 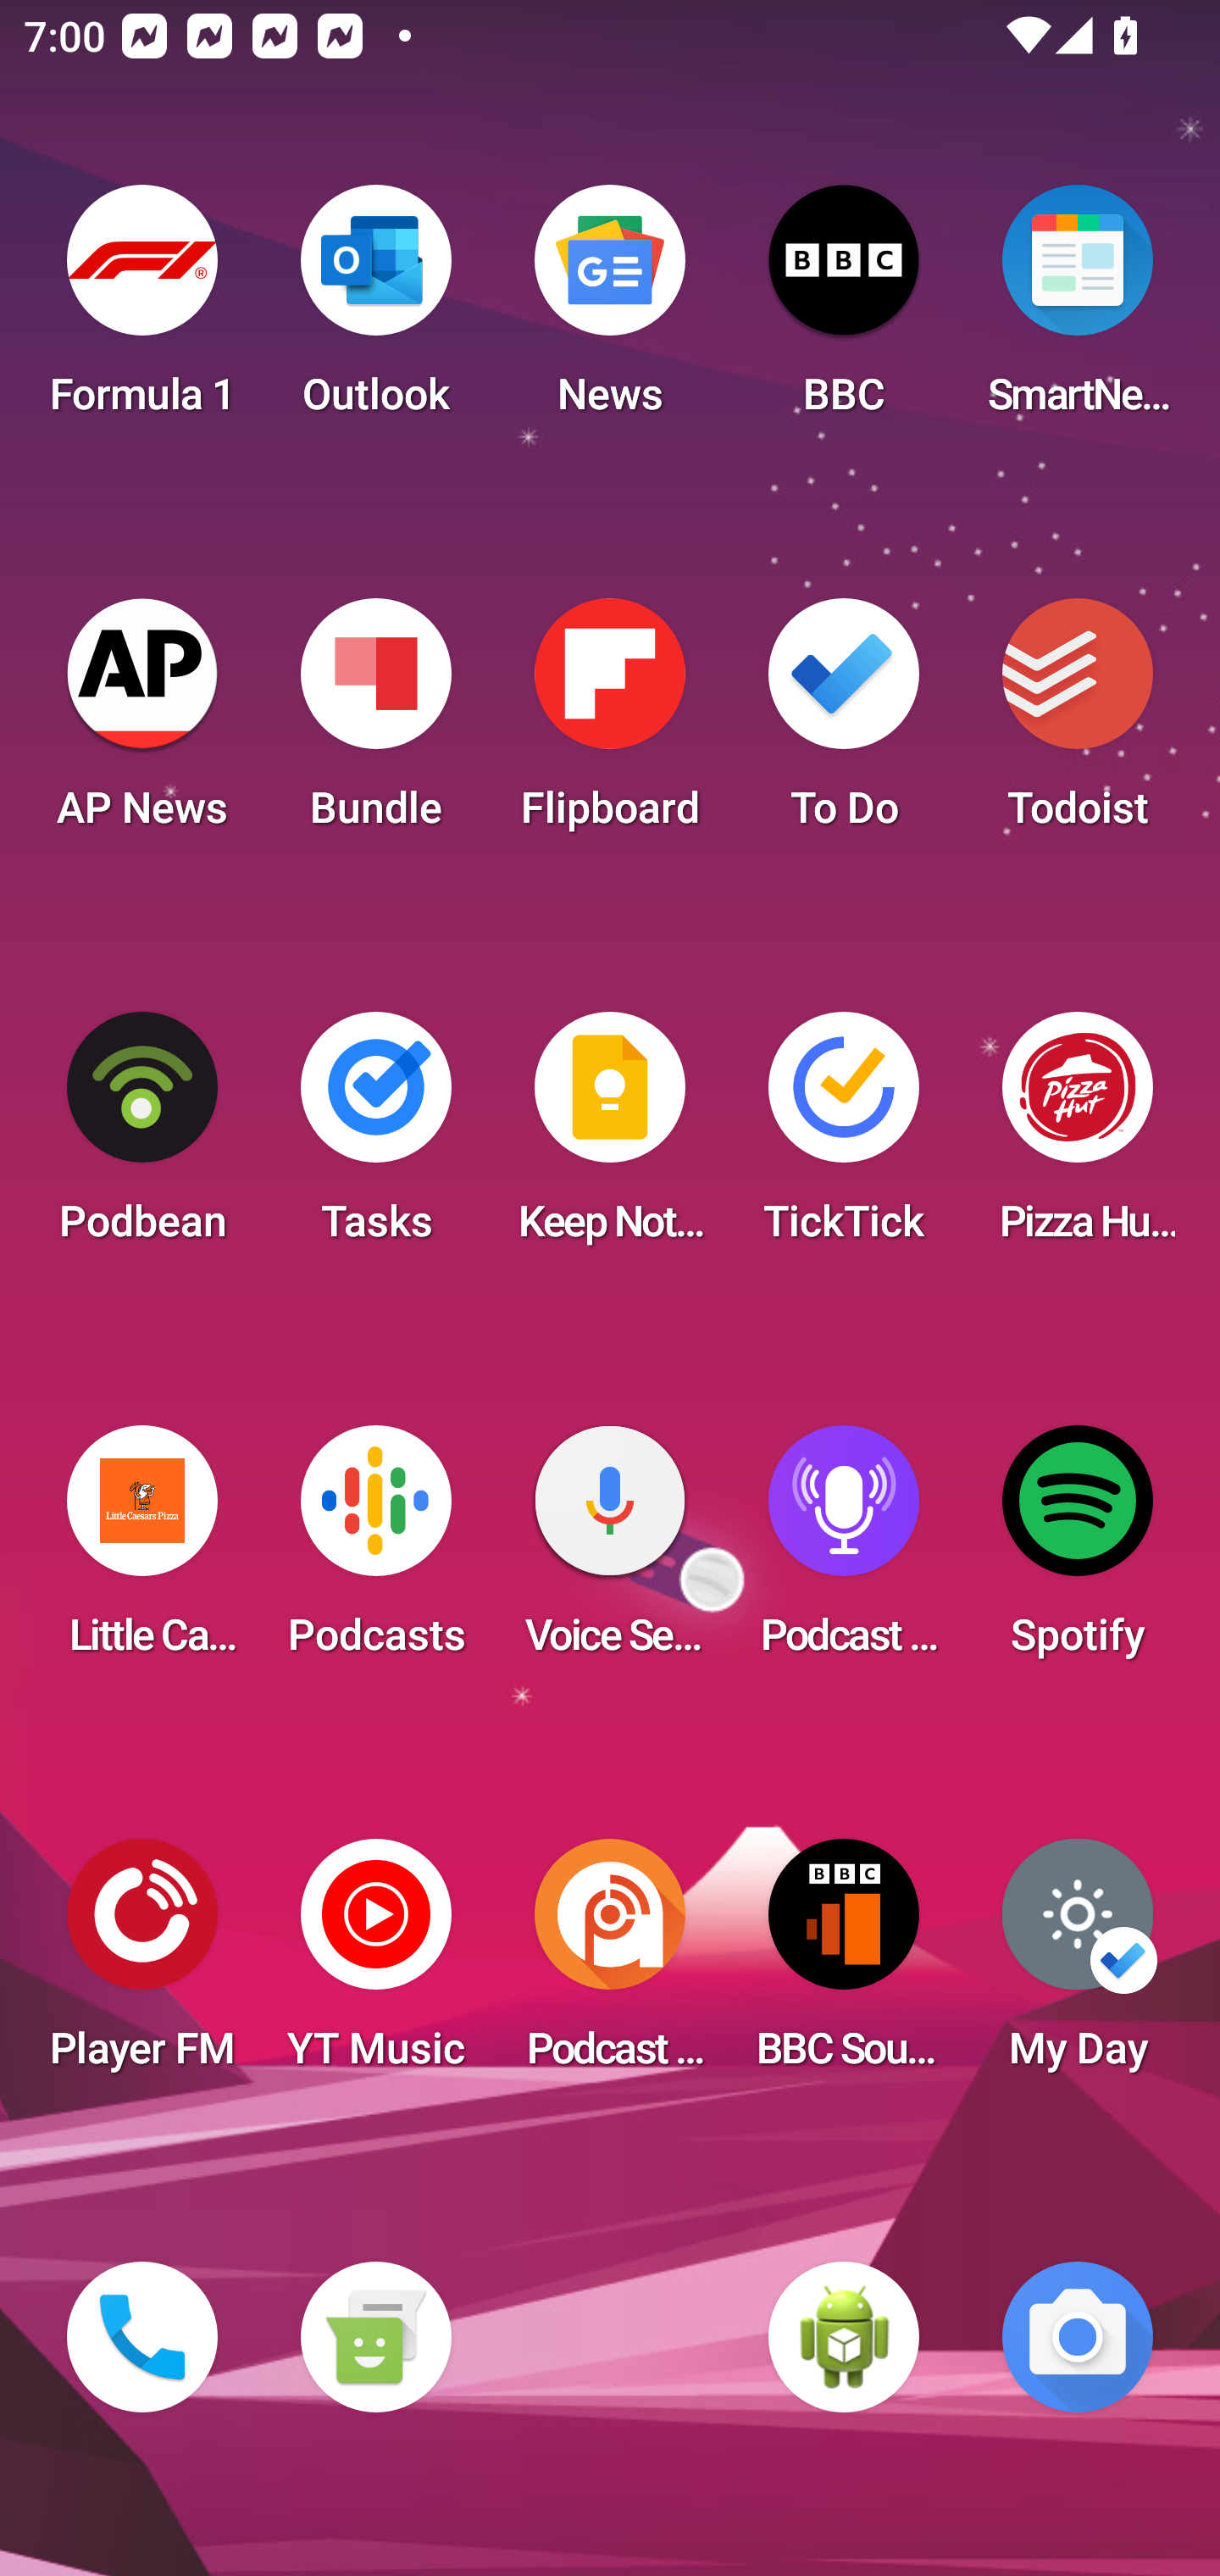 I want to click on Pizza Hut HK & Macau, so click(x=1078, y=1137).